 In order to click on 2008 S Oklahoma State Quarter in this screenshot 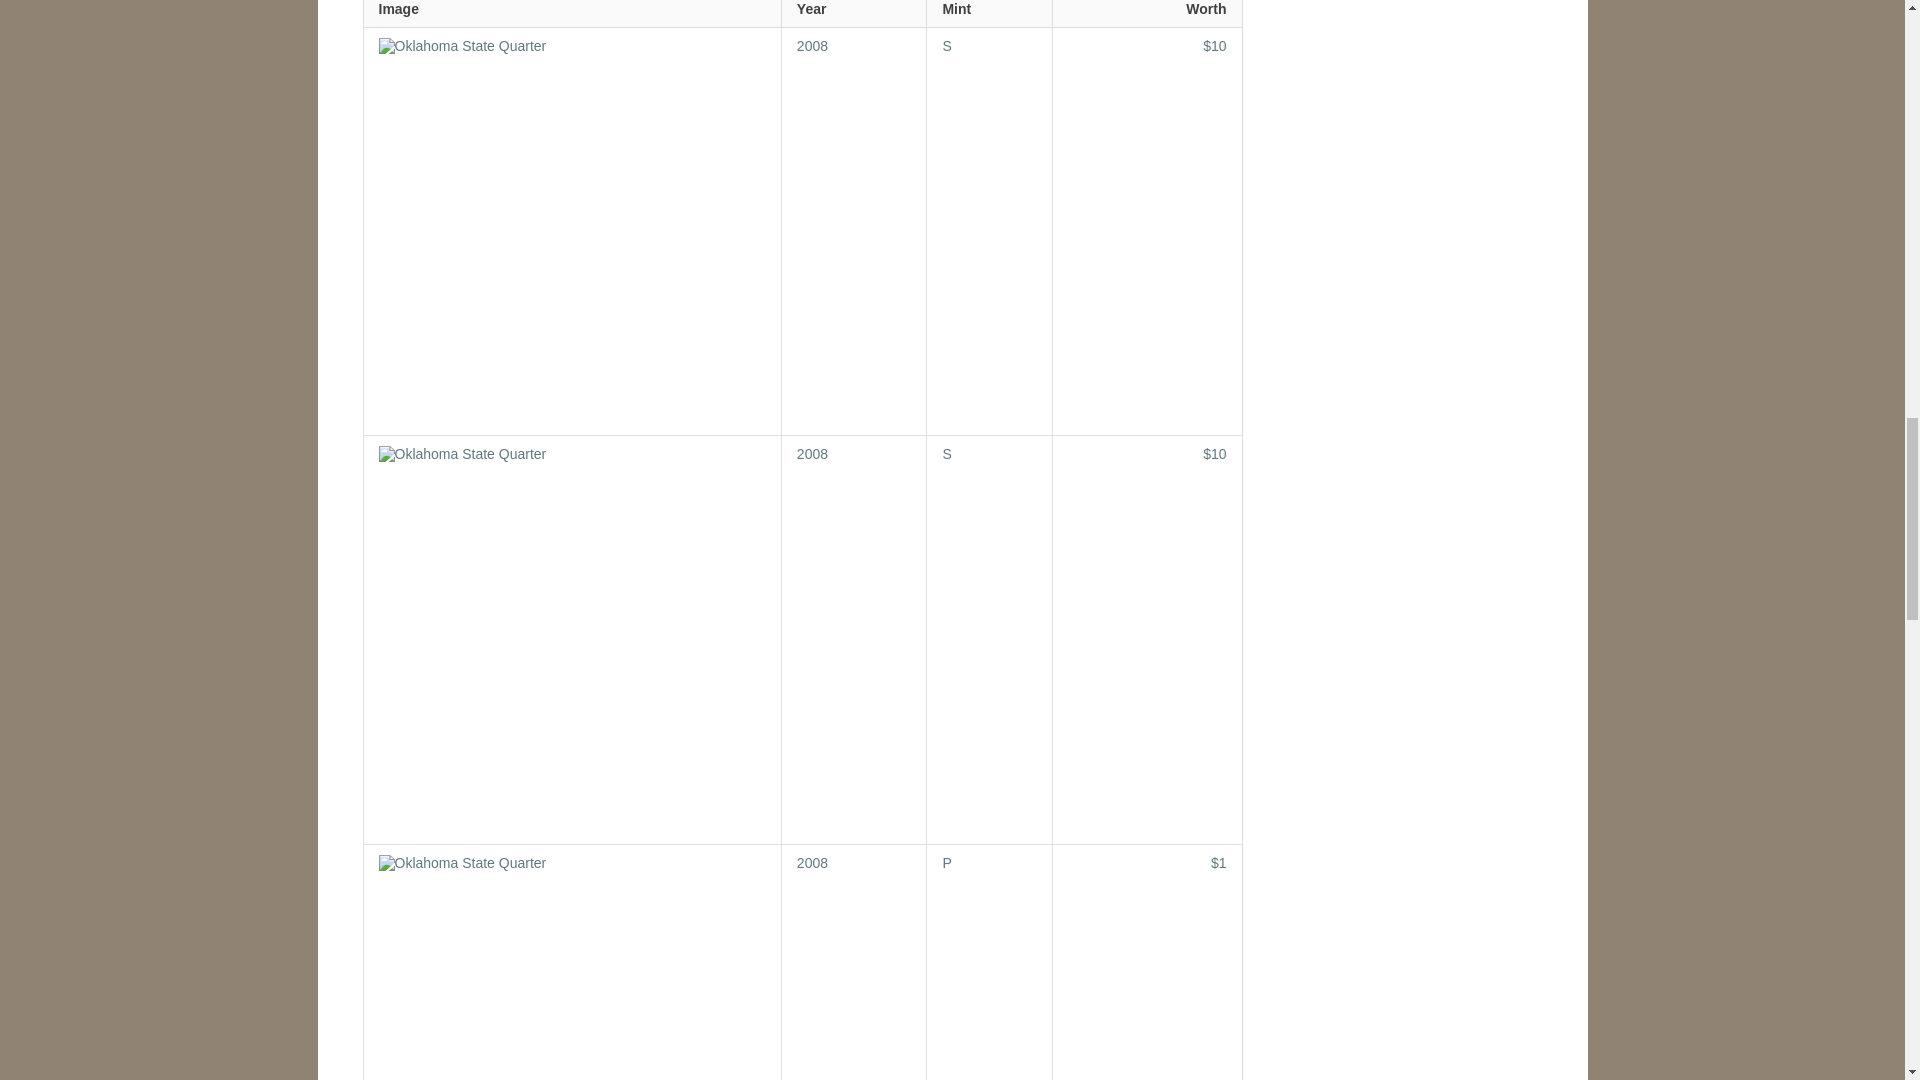, I will do `click(1214, 454)`.